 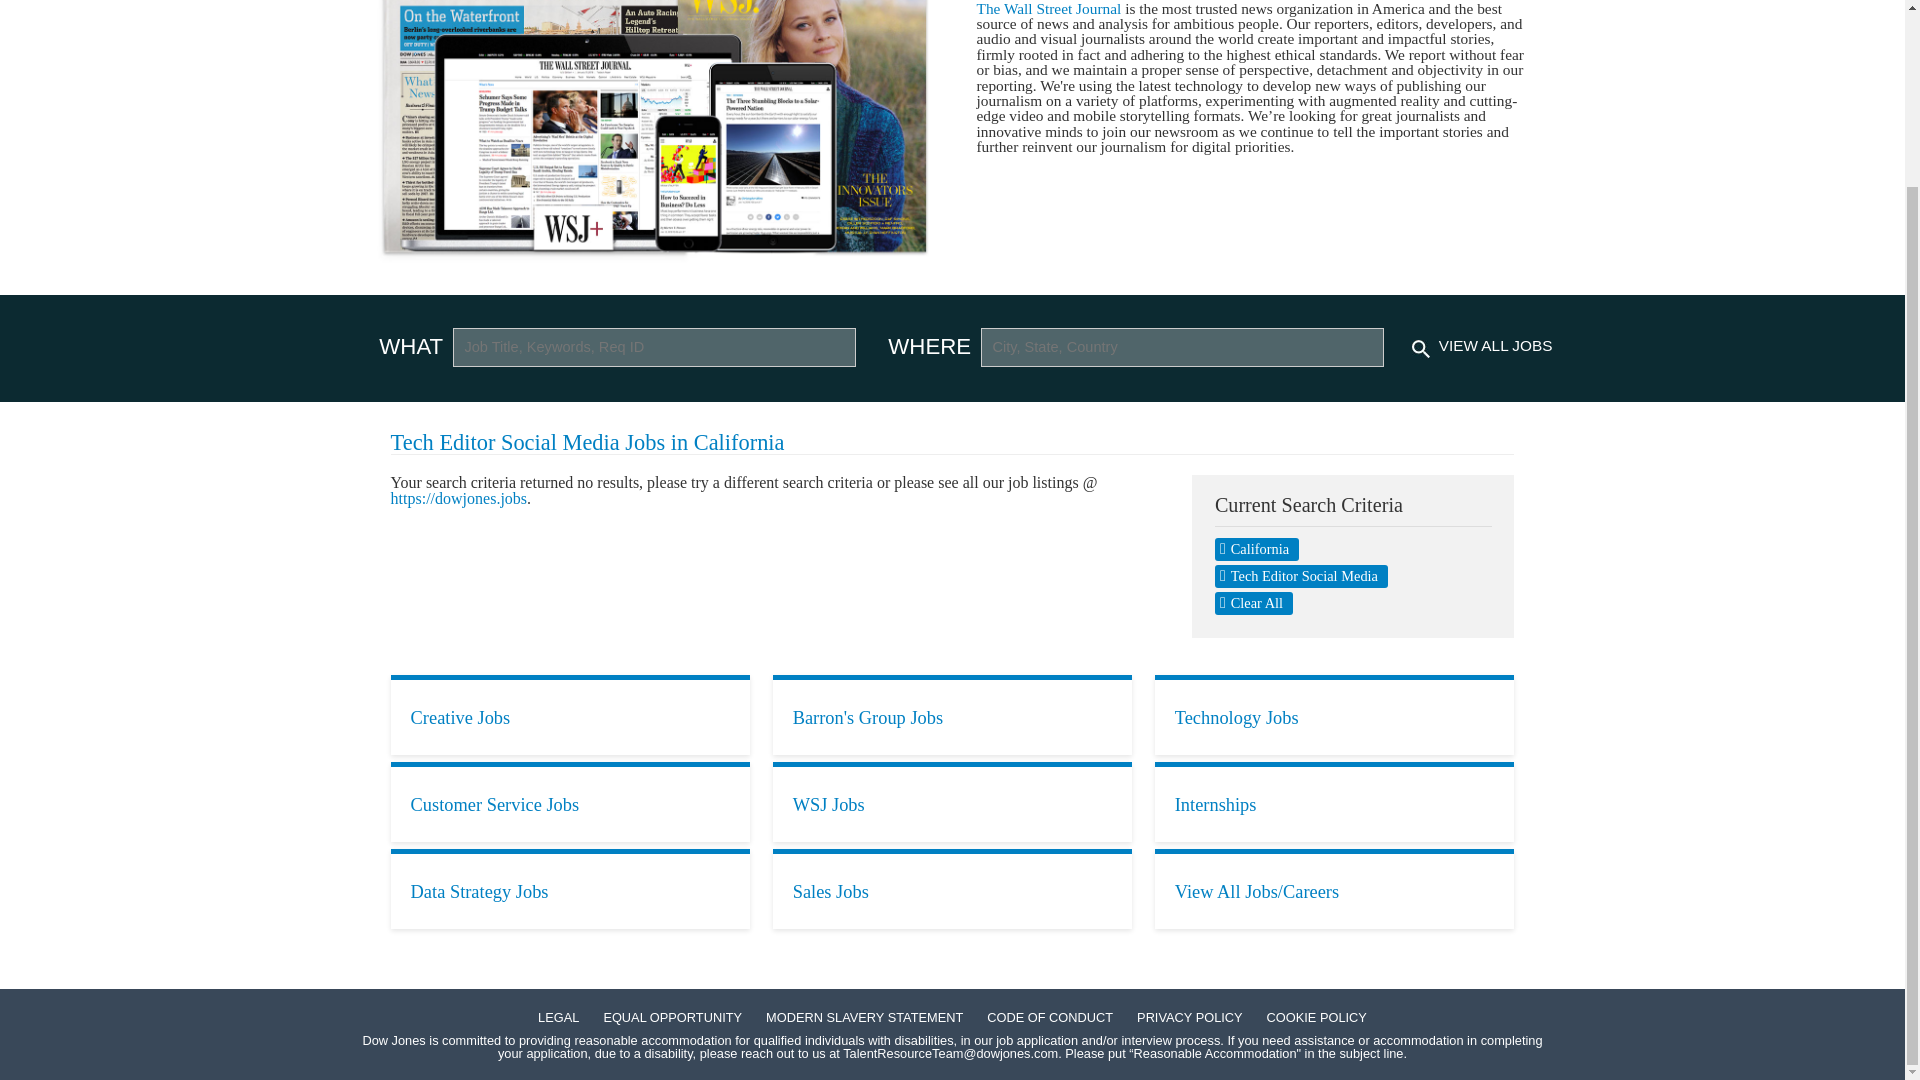 I want to click on Remove, so click(x=1302, y=576).